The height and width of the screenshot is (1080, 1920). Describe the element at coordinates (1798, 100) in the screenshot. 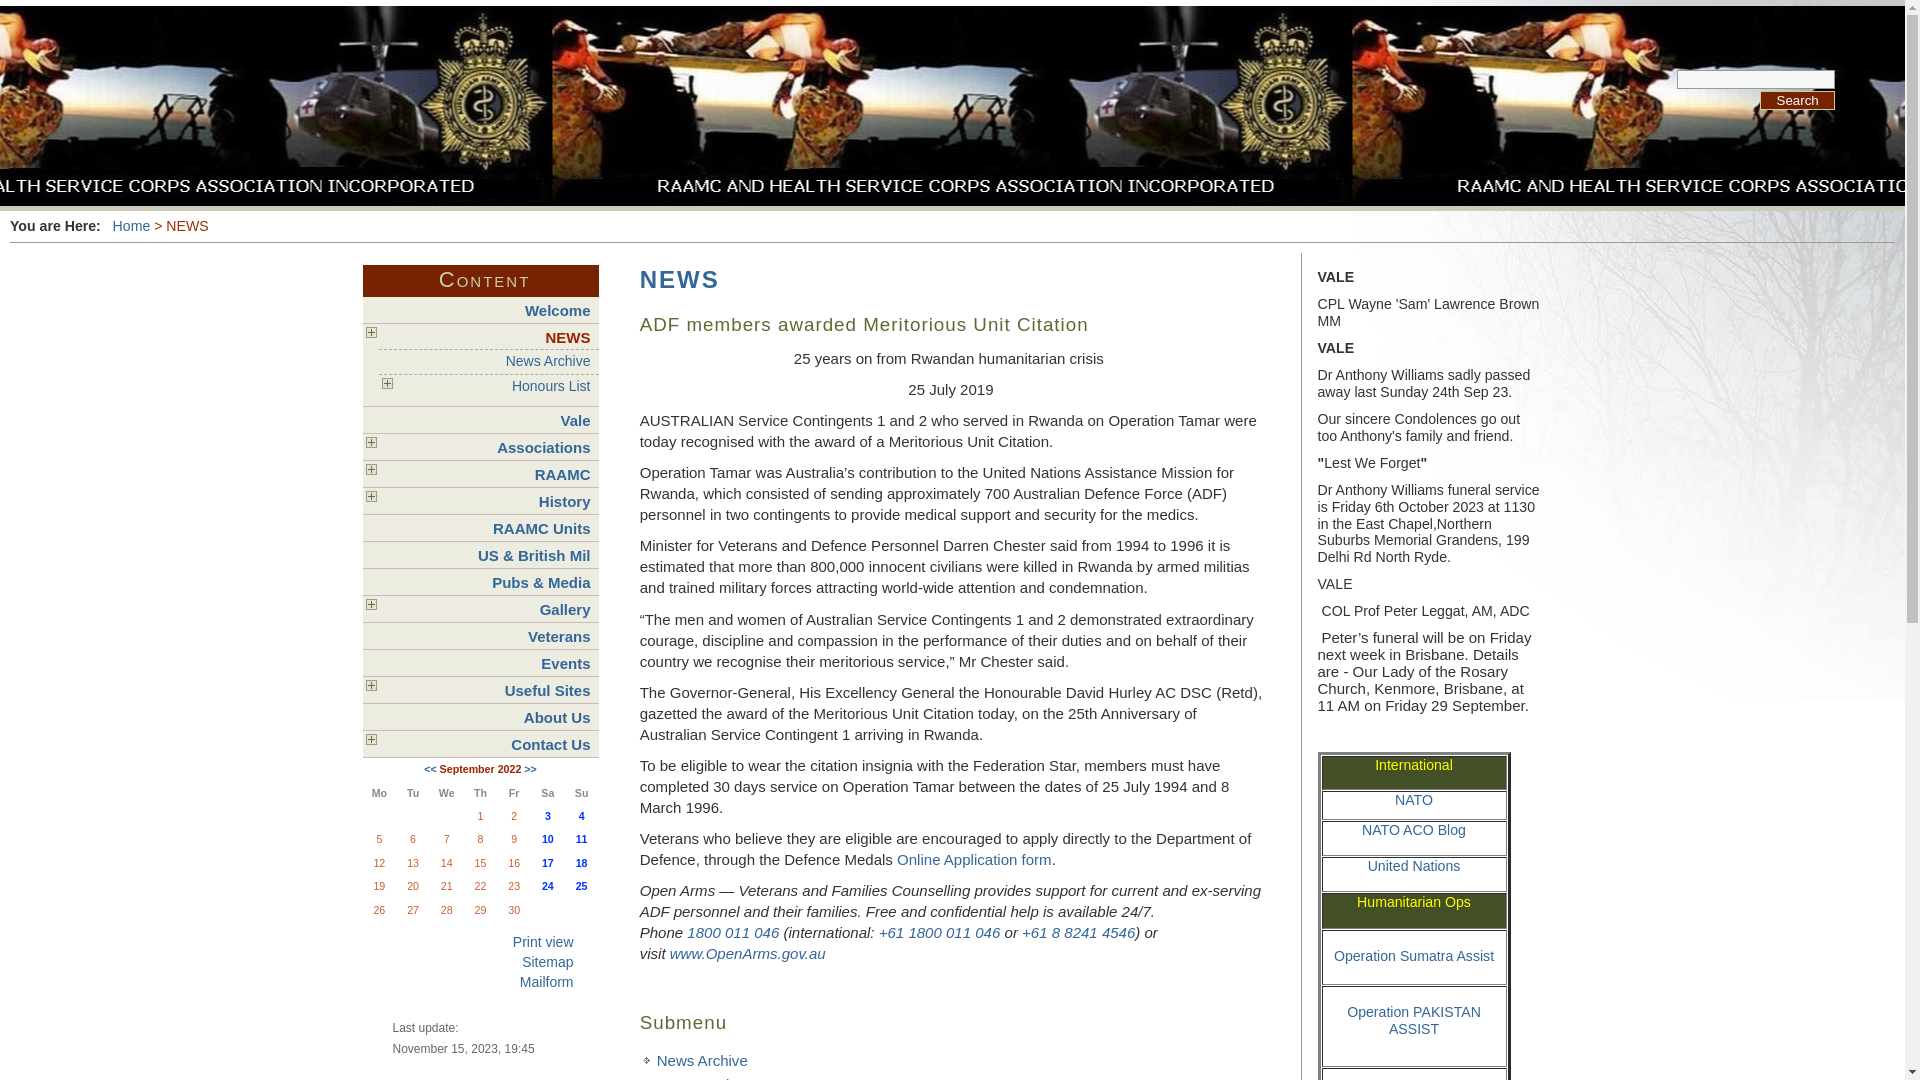

I see `Search` at that location.